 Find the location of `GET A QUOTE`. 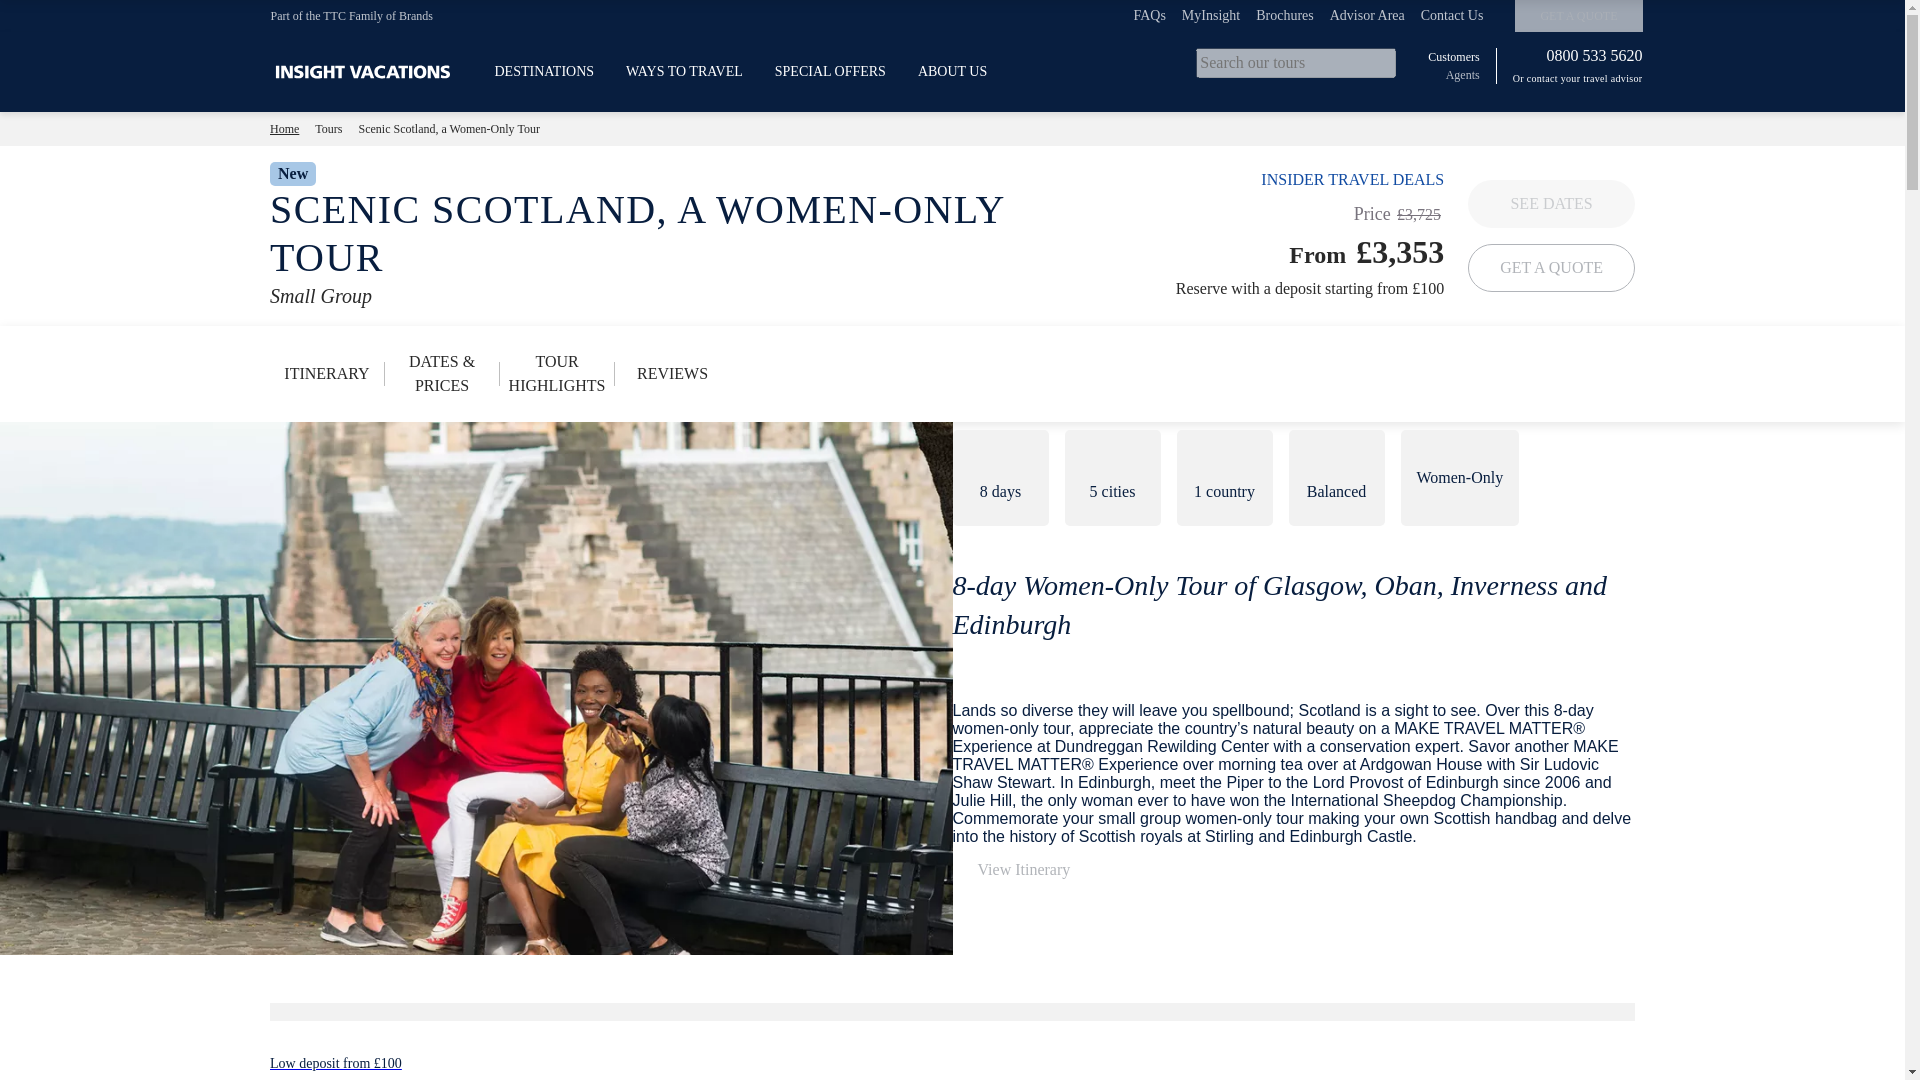

GET A QUOTE is located at coordinates (1578, 16).